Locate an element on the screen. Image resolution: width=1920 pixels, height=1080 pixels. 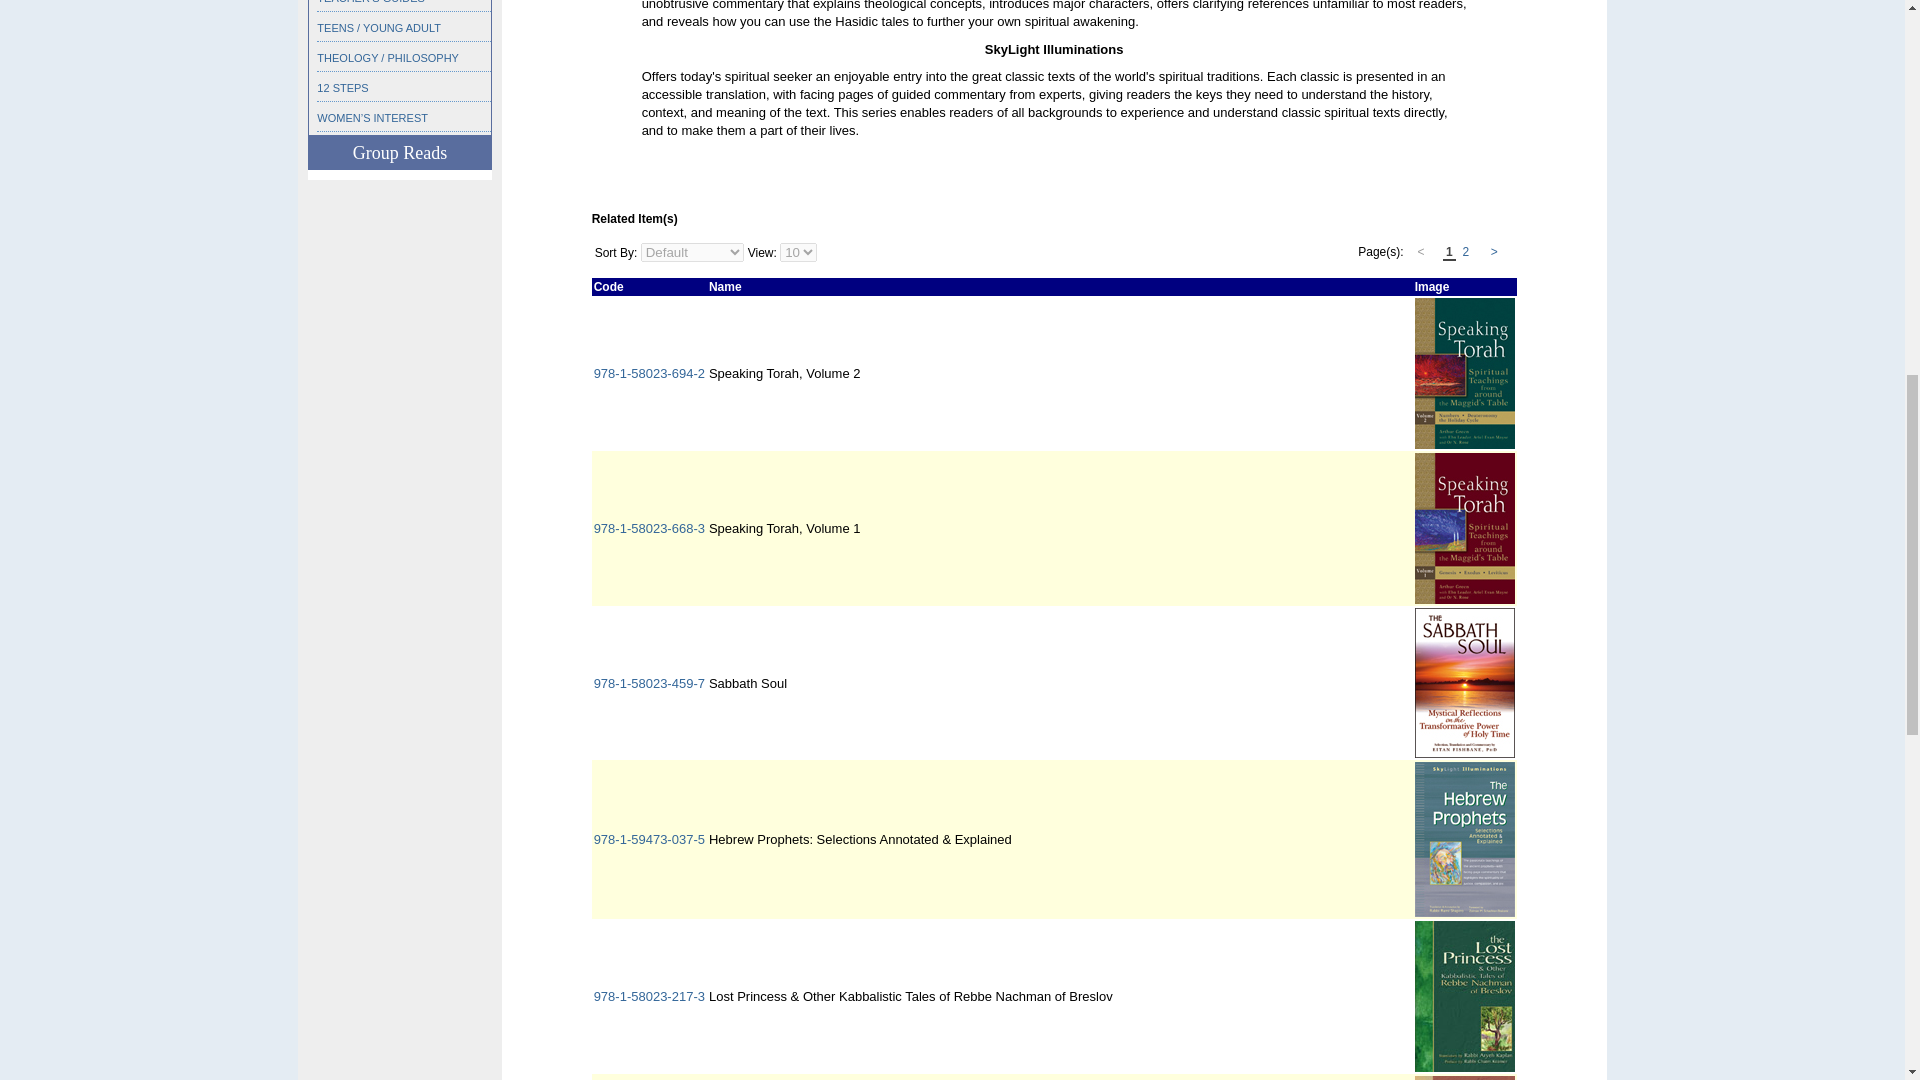
12 STEPS is located at coordinates (342, 88).